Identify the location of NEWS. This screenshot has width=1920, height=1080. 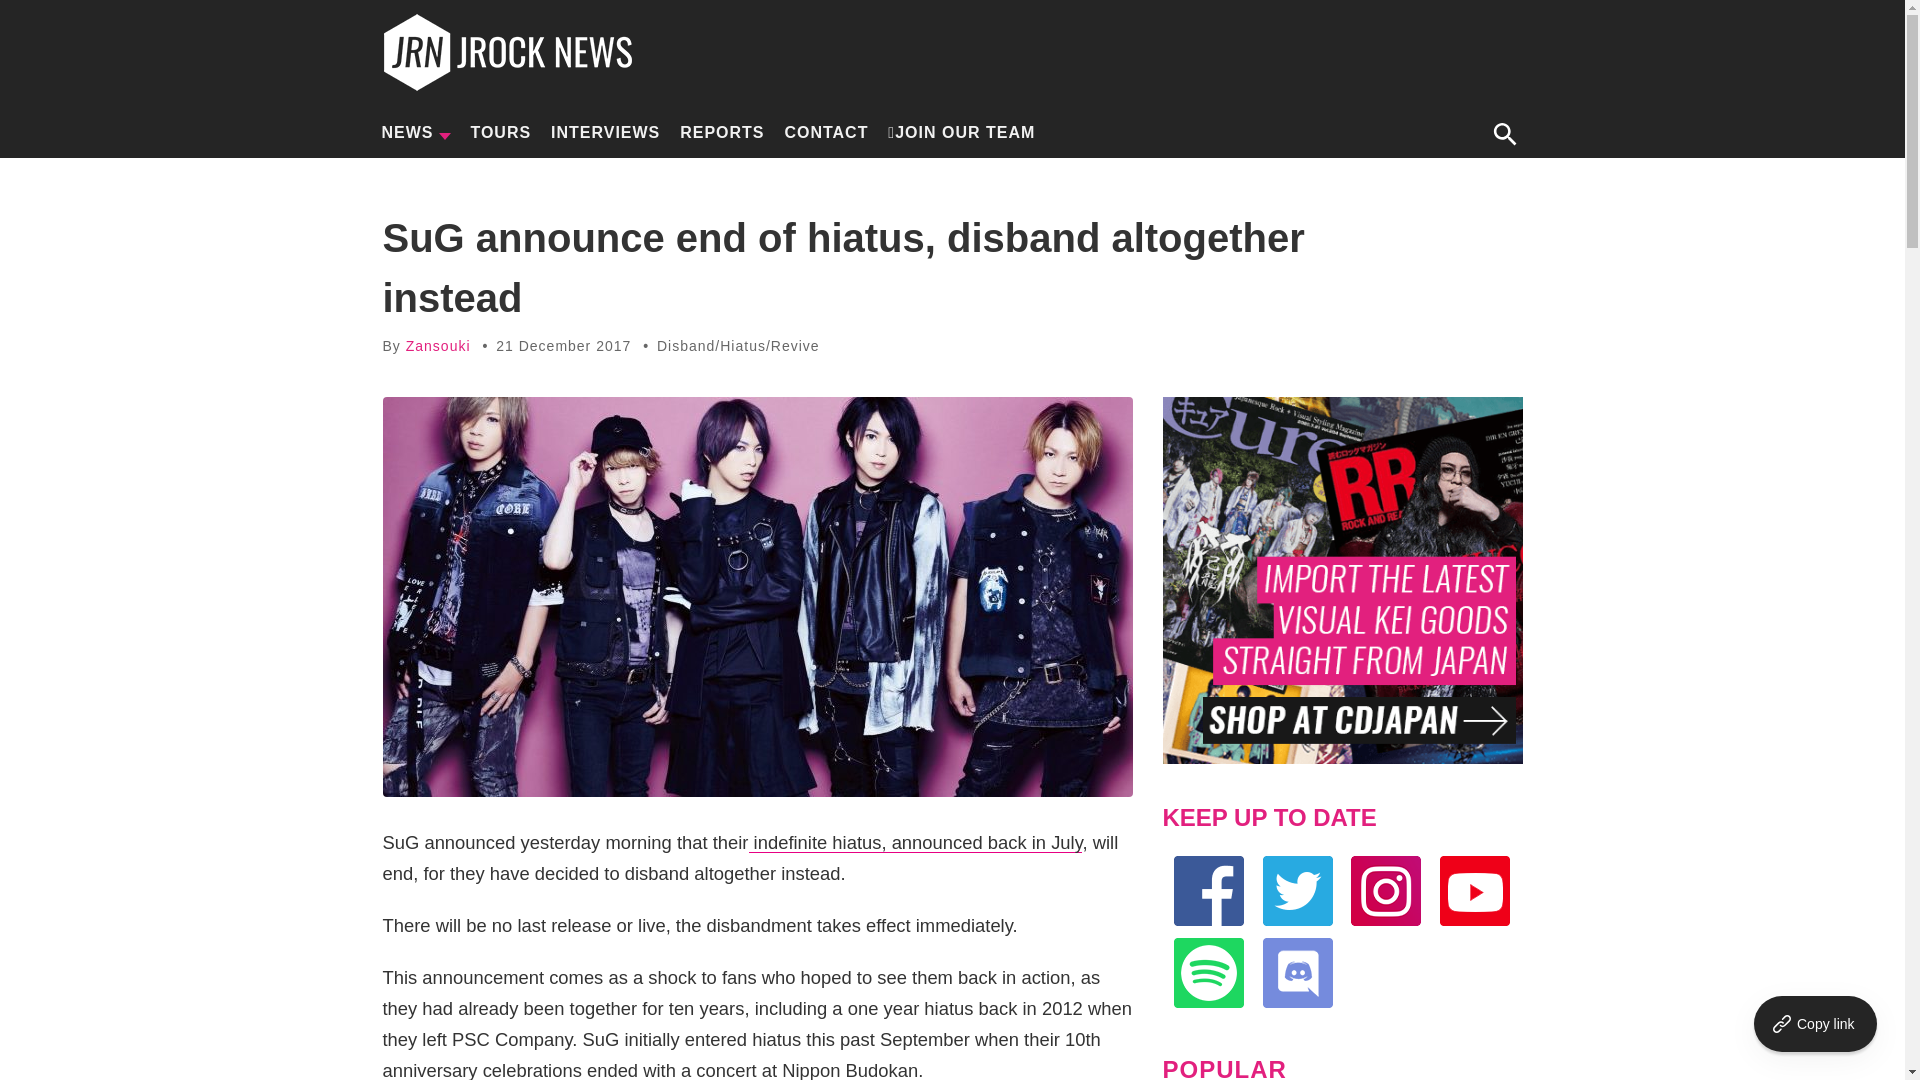
(415, 132).